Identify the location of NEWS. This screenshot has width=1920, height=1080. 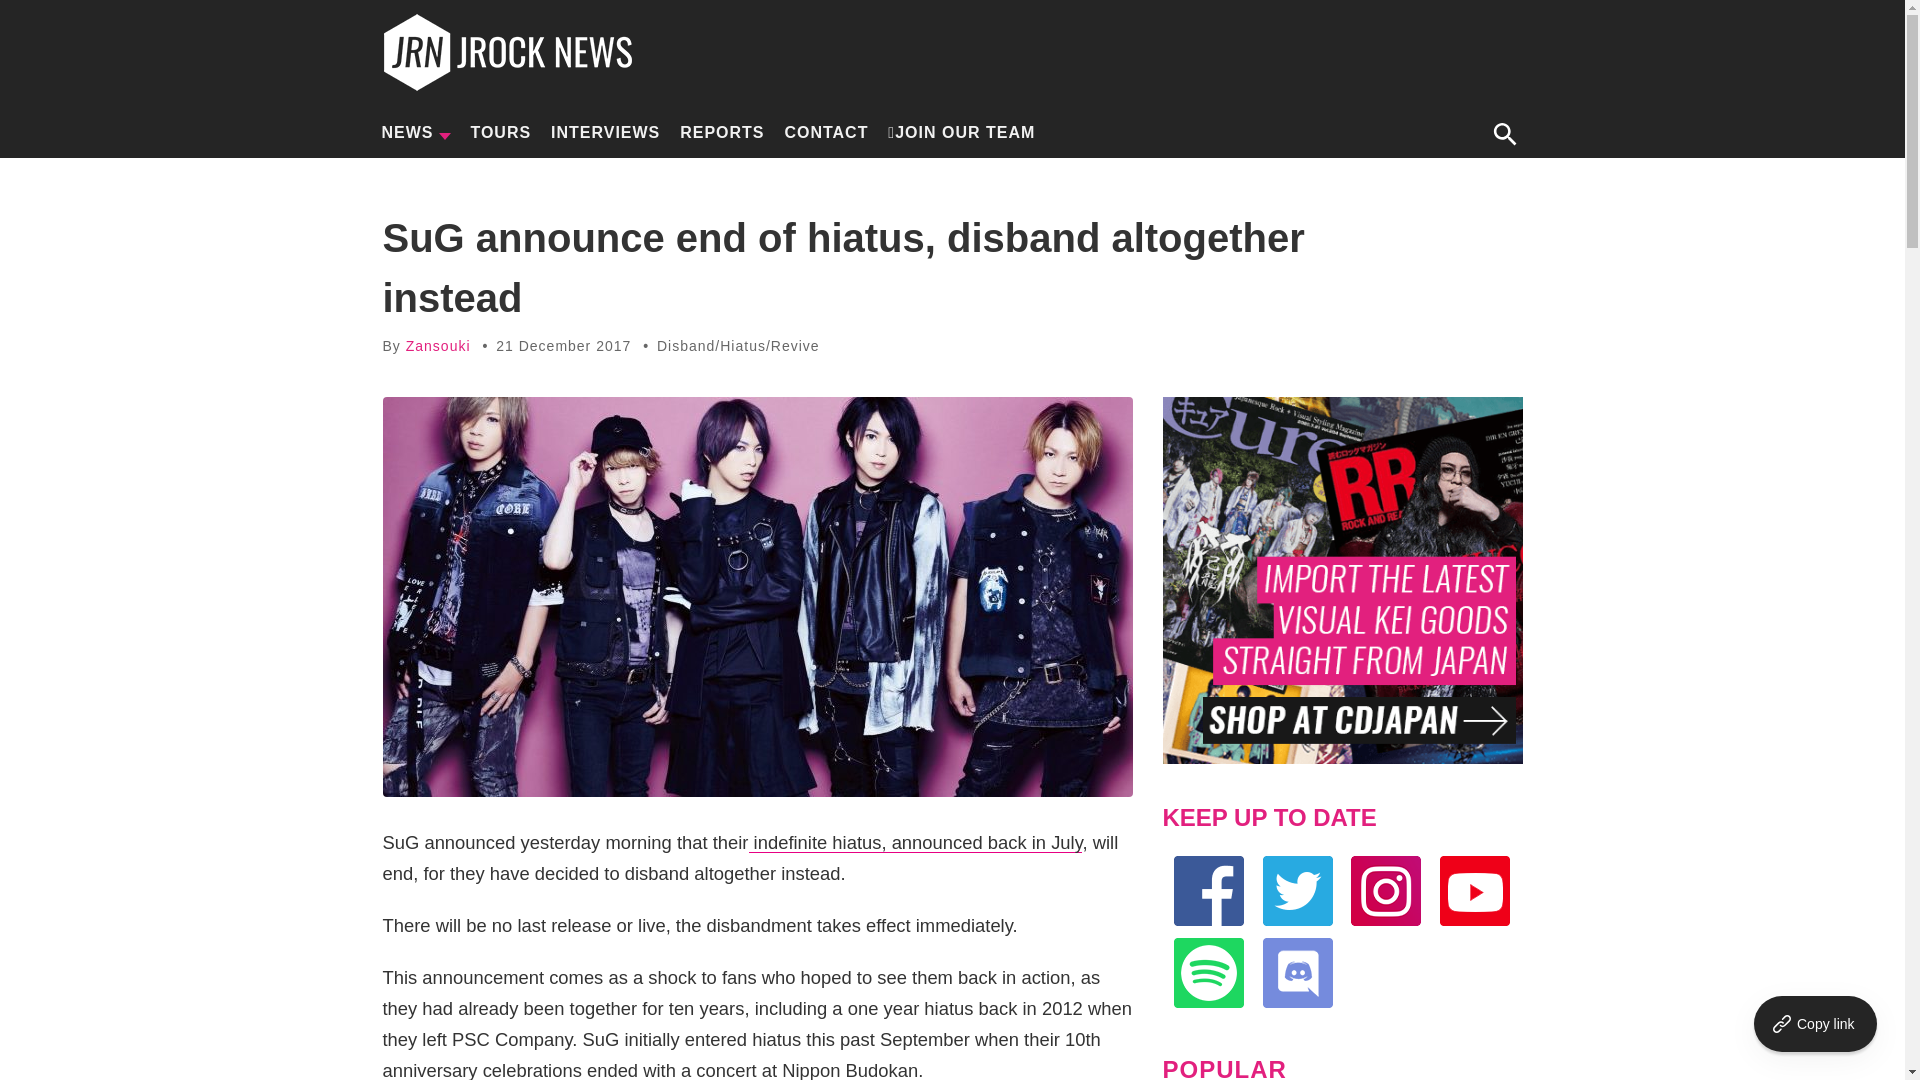
(415, 132).